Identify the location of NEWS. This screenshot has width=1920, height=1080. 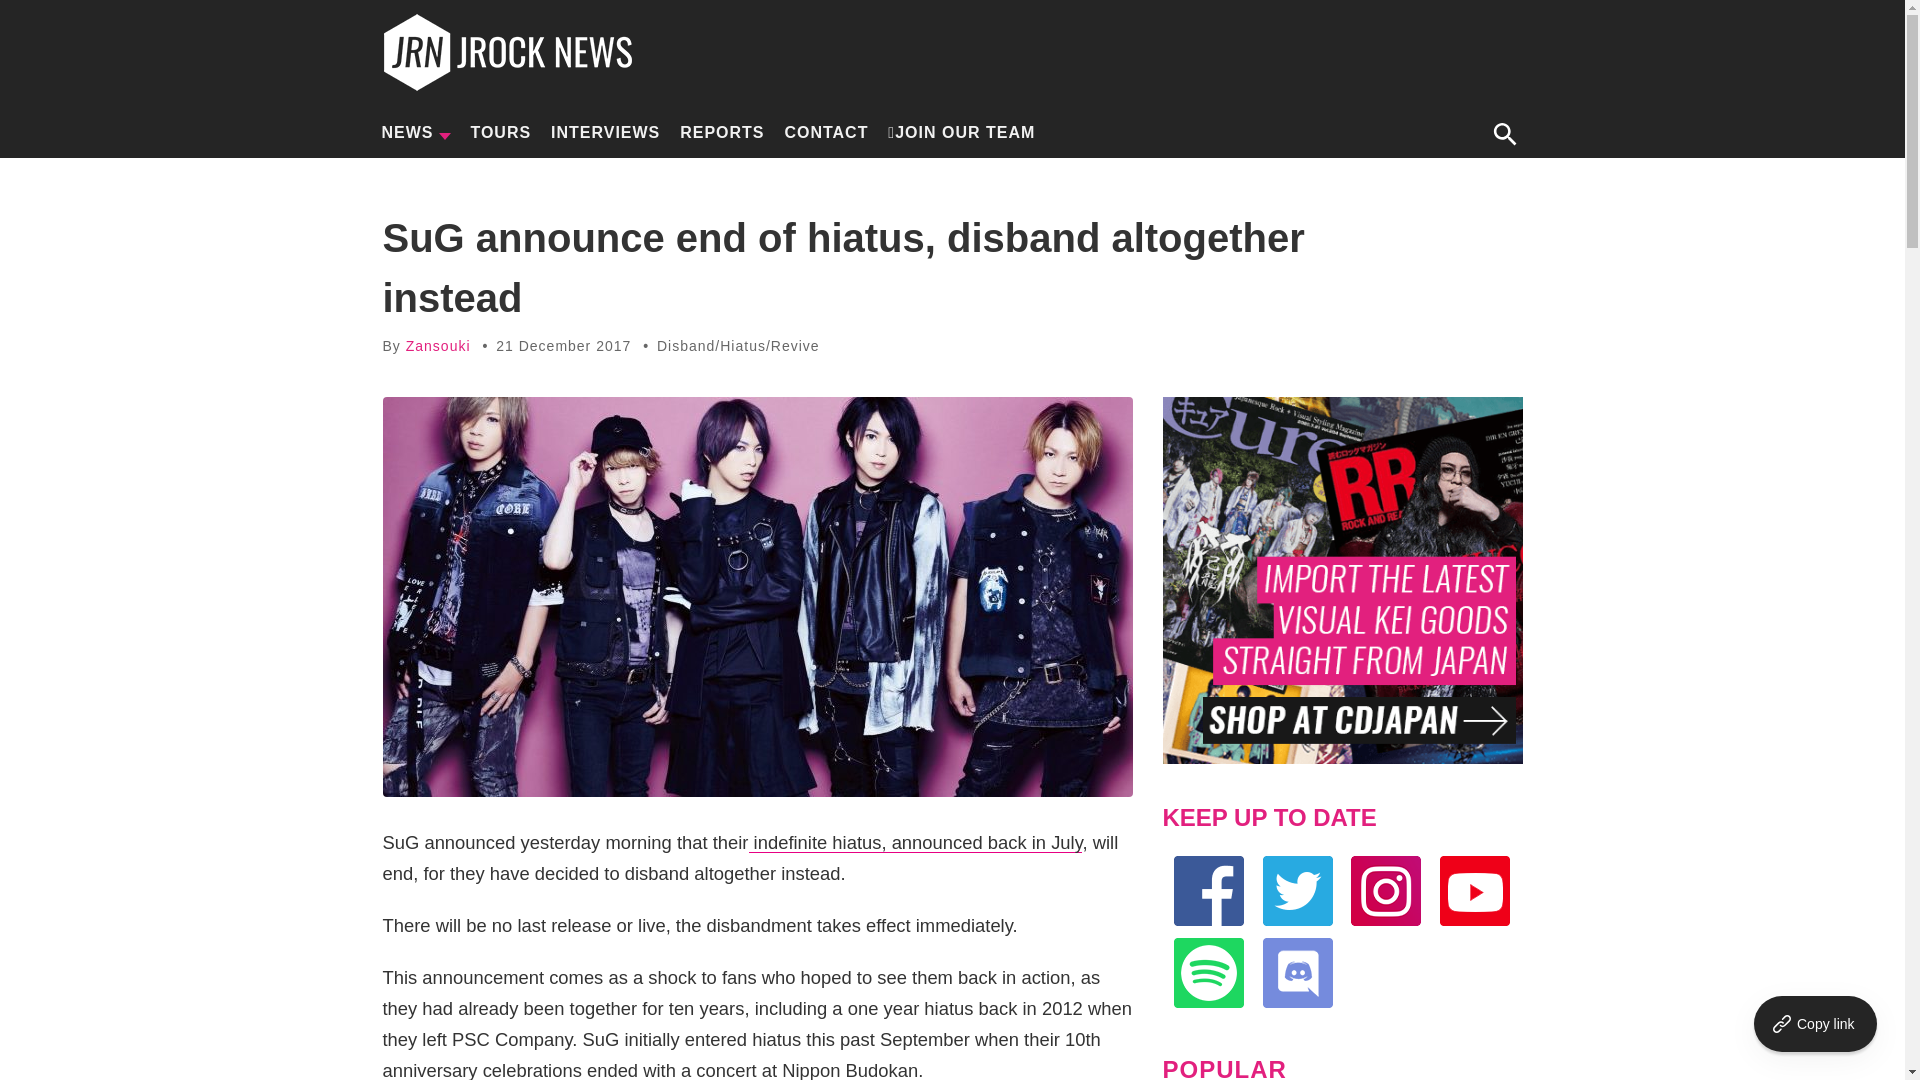
(415, 132).